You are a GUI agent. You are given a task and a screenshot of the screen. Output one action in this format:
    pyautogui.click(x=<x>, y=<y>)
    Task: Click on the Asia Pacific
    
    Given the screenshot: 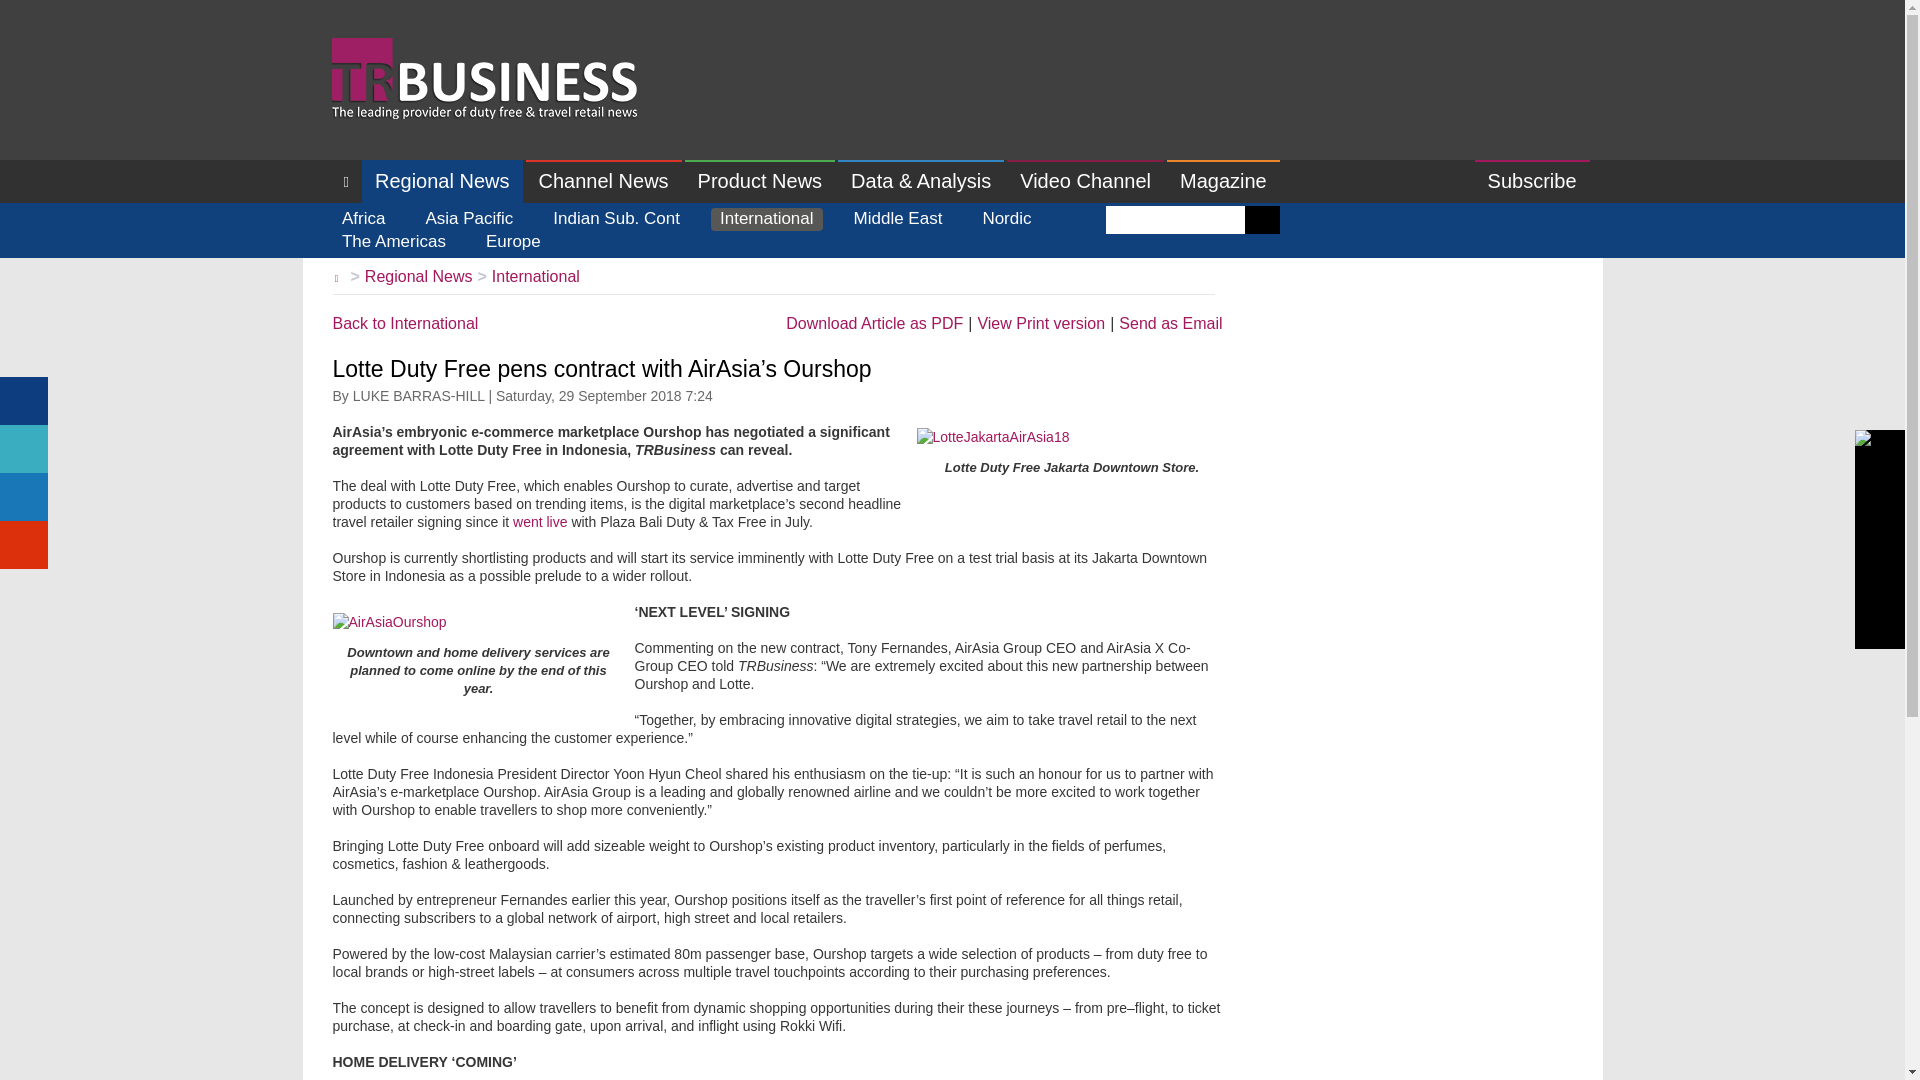 What is the action you would take?
    pyautogui.click(x=469, y=220)
    